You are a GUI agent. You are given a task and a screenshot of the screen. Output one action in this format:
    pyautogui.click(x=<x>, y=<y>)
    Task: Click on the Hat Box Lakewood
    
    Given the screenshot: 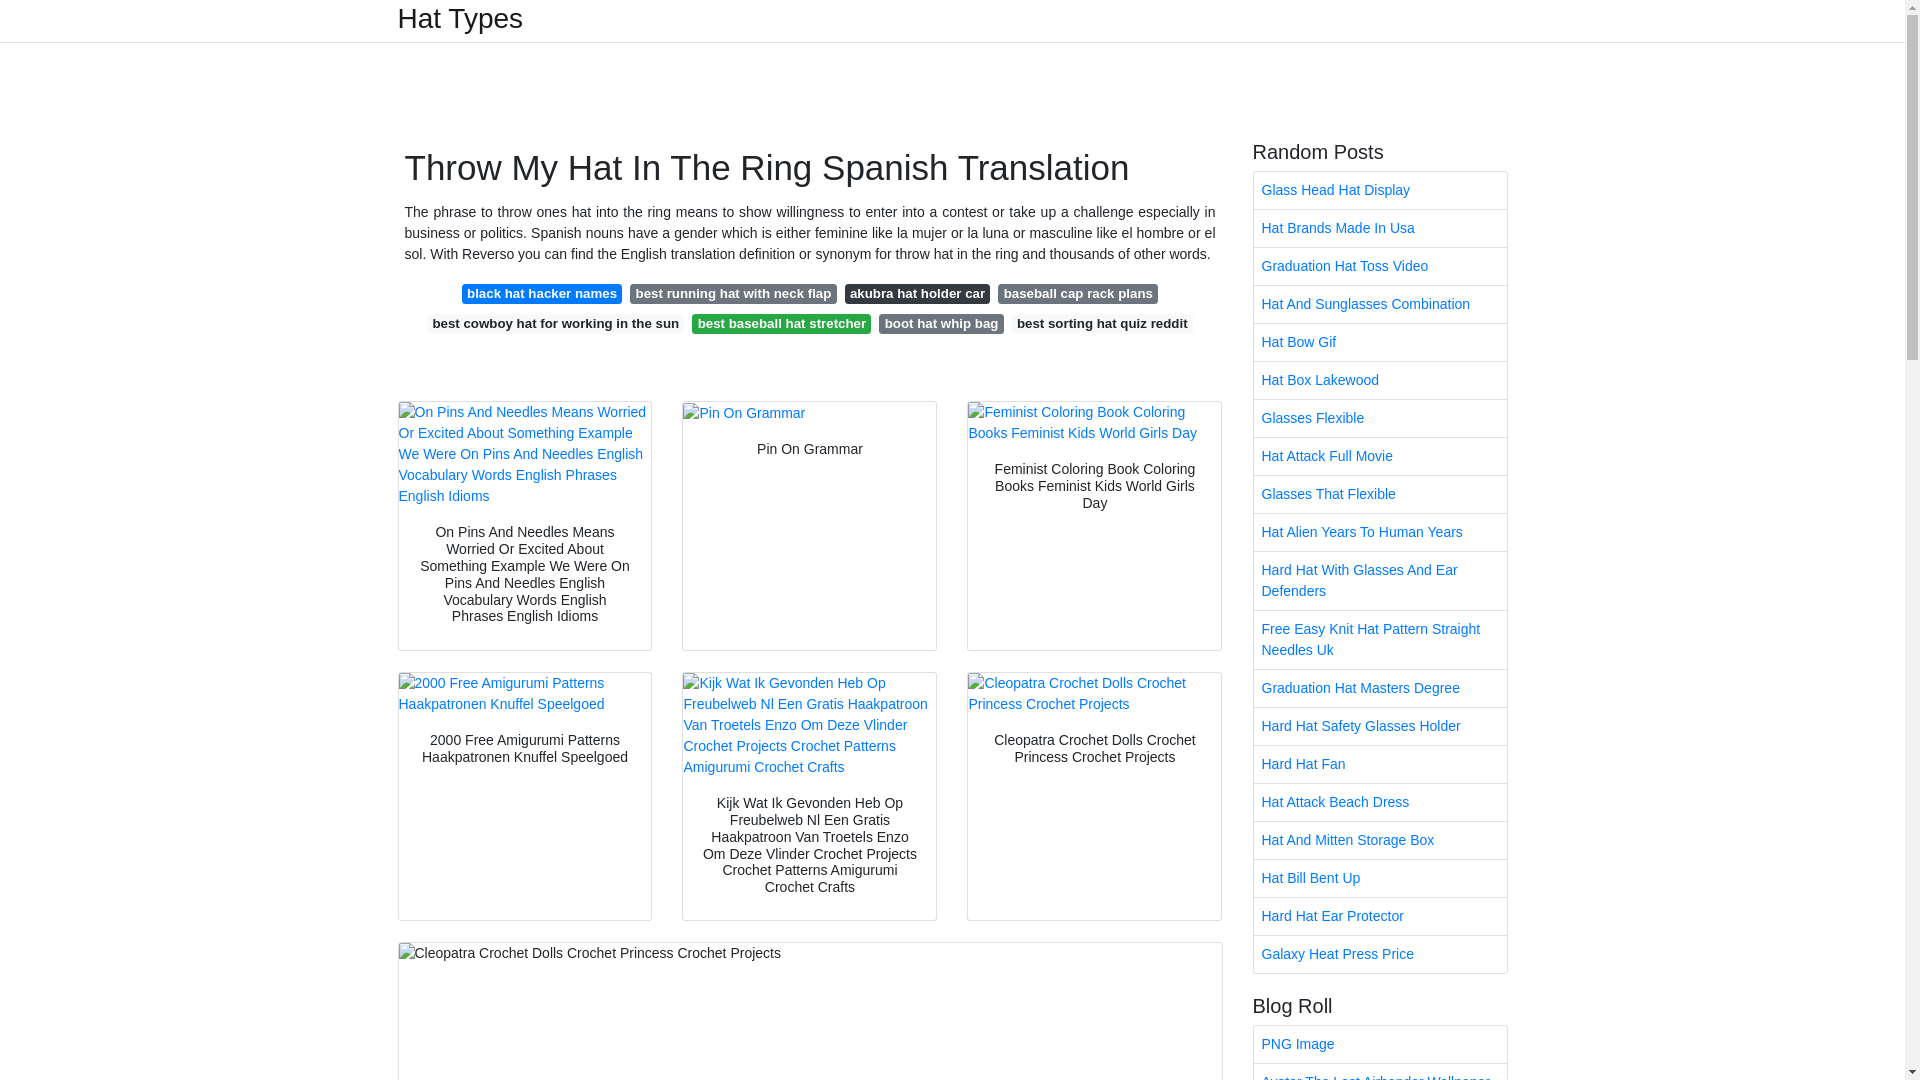 What is the action you would take?
    pyautogui.click(x=1380, y=380)
    